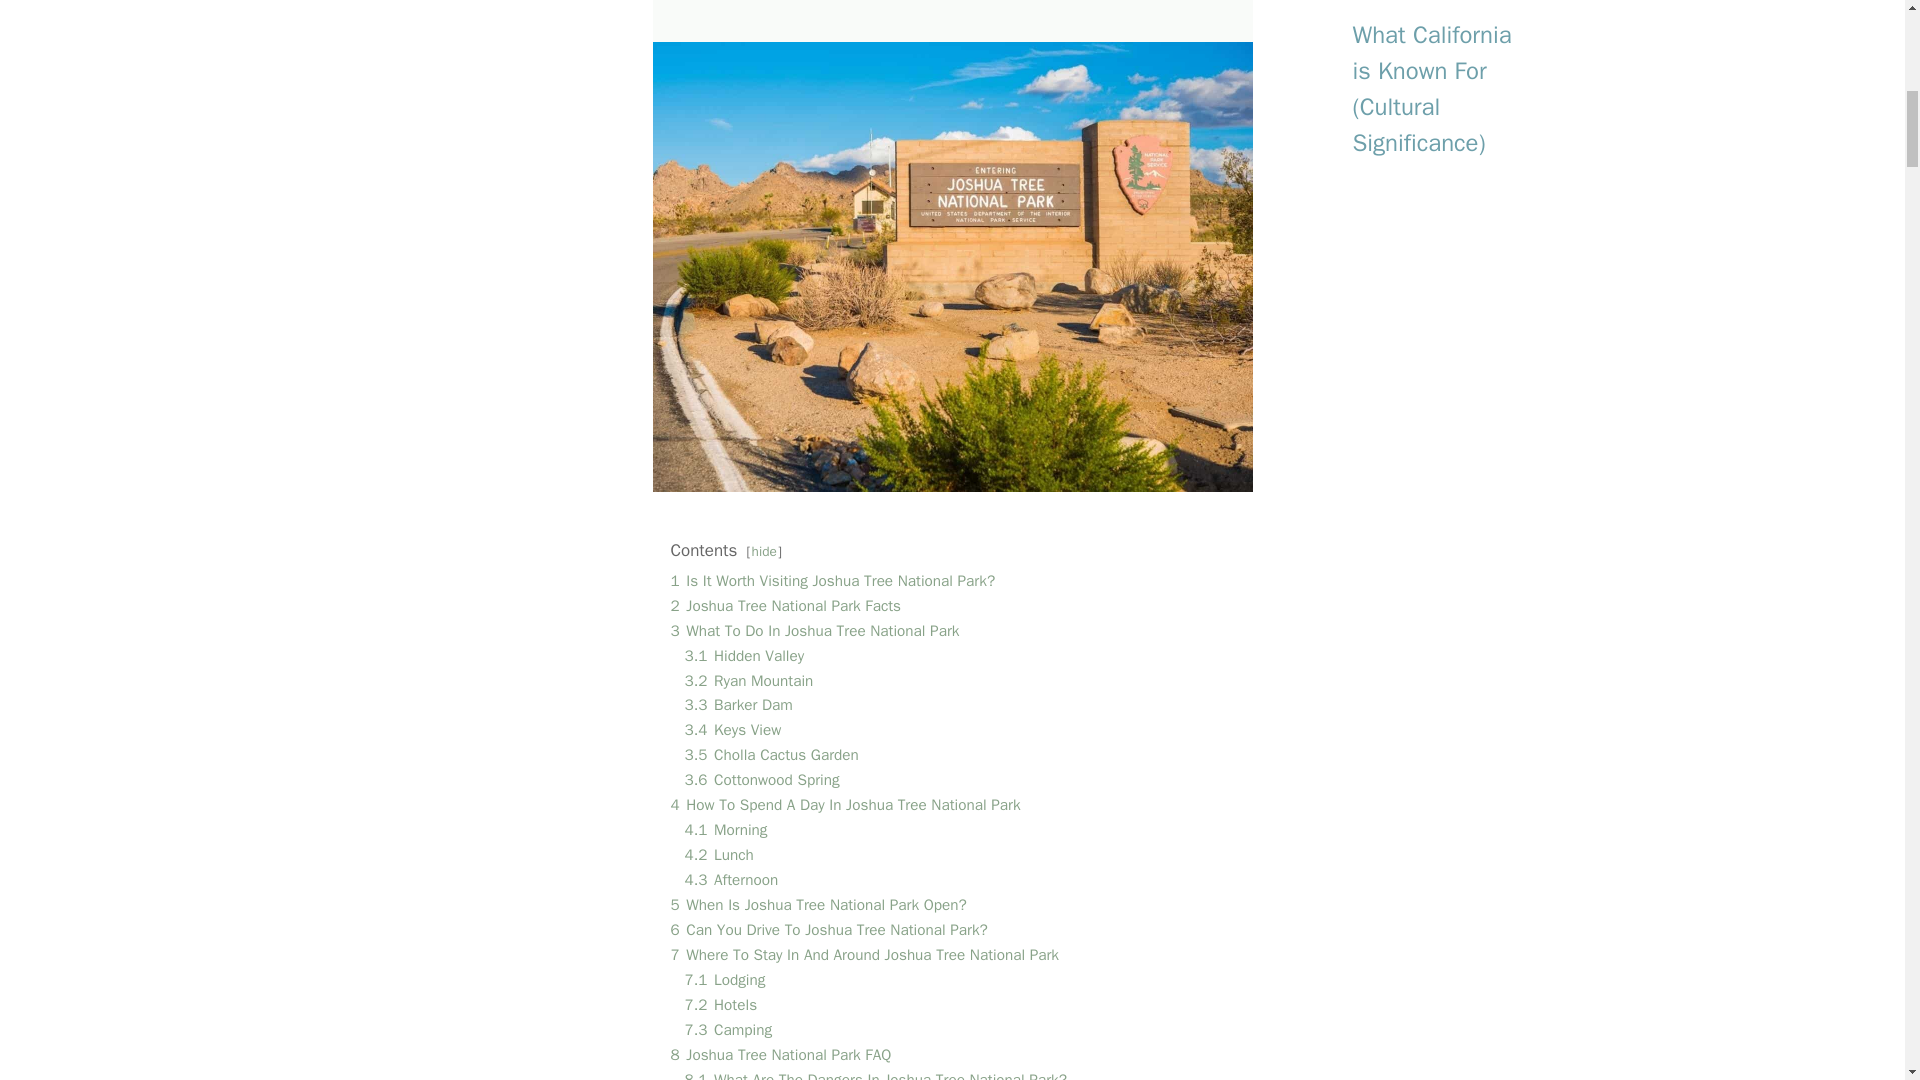 Image resolution: width=1920 pixels, height=1080 pixels. What do you see at coordinates (727, 1030) in the screenshot?
I see `7.3 Camping` at bounding box center [727, 1030].